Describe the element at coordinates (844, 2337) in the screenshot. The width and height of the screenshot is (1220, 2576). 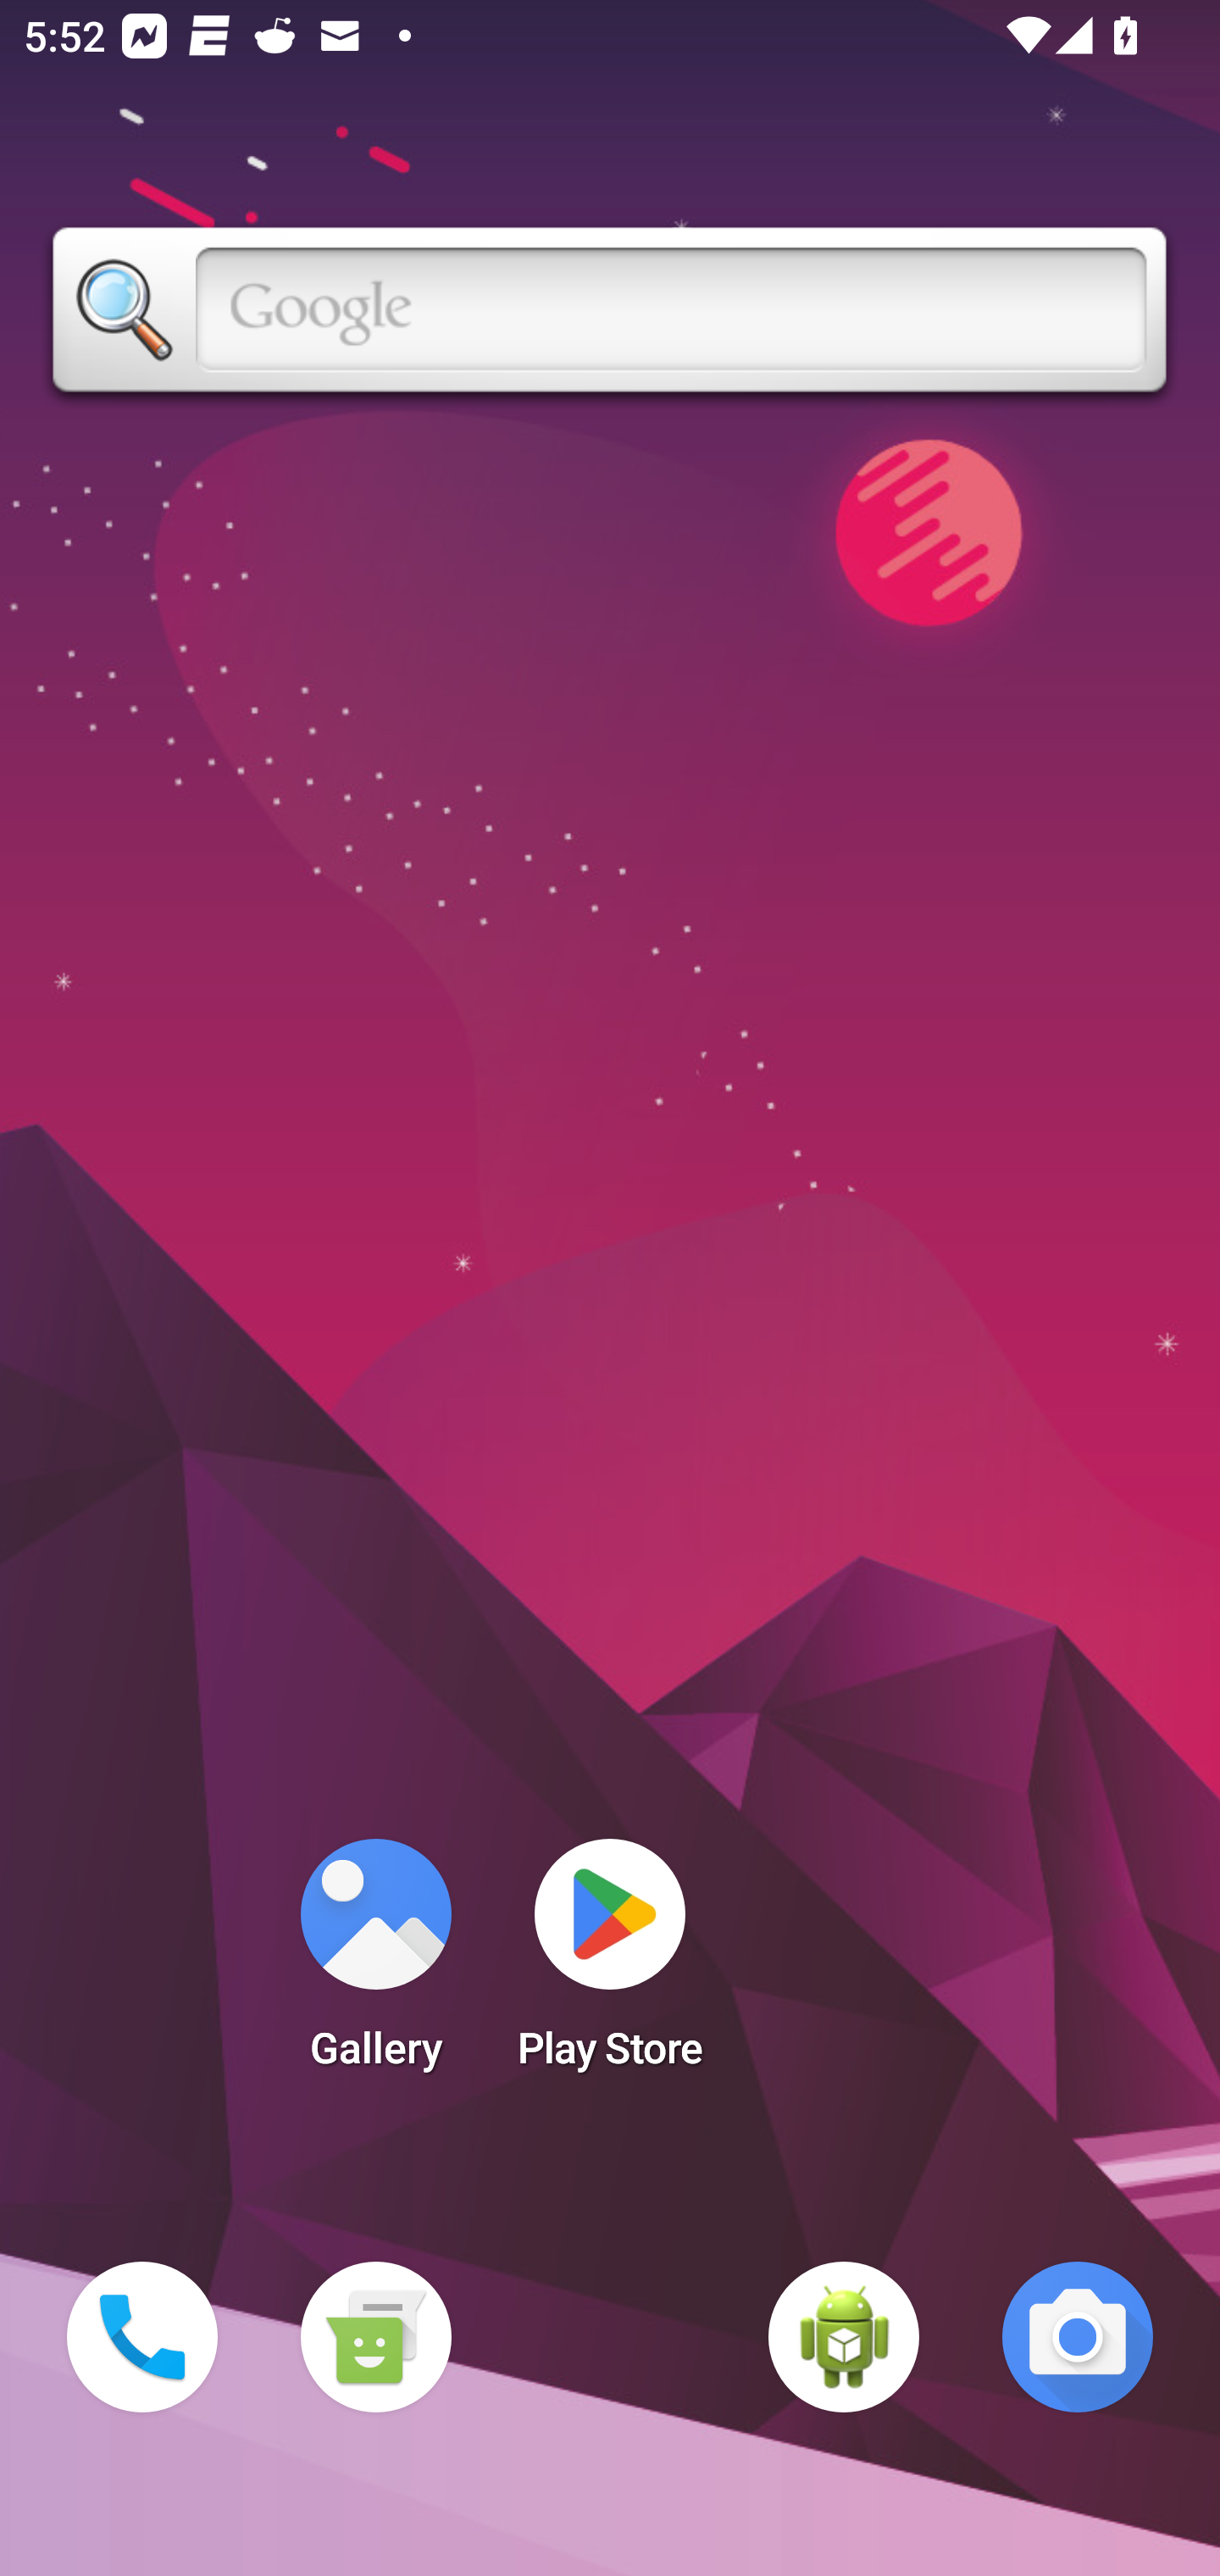
I see `WebView Browser Tester` at that location.